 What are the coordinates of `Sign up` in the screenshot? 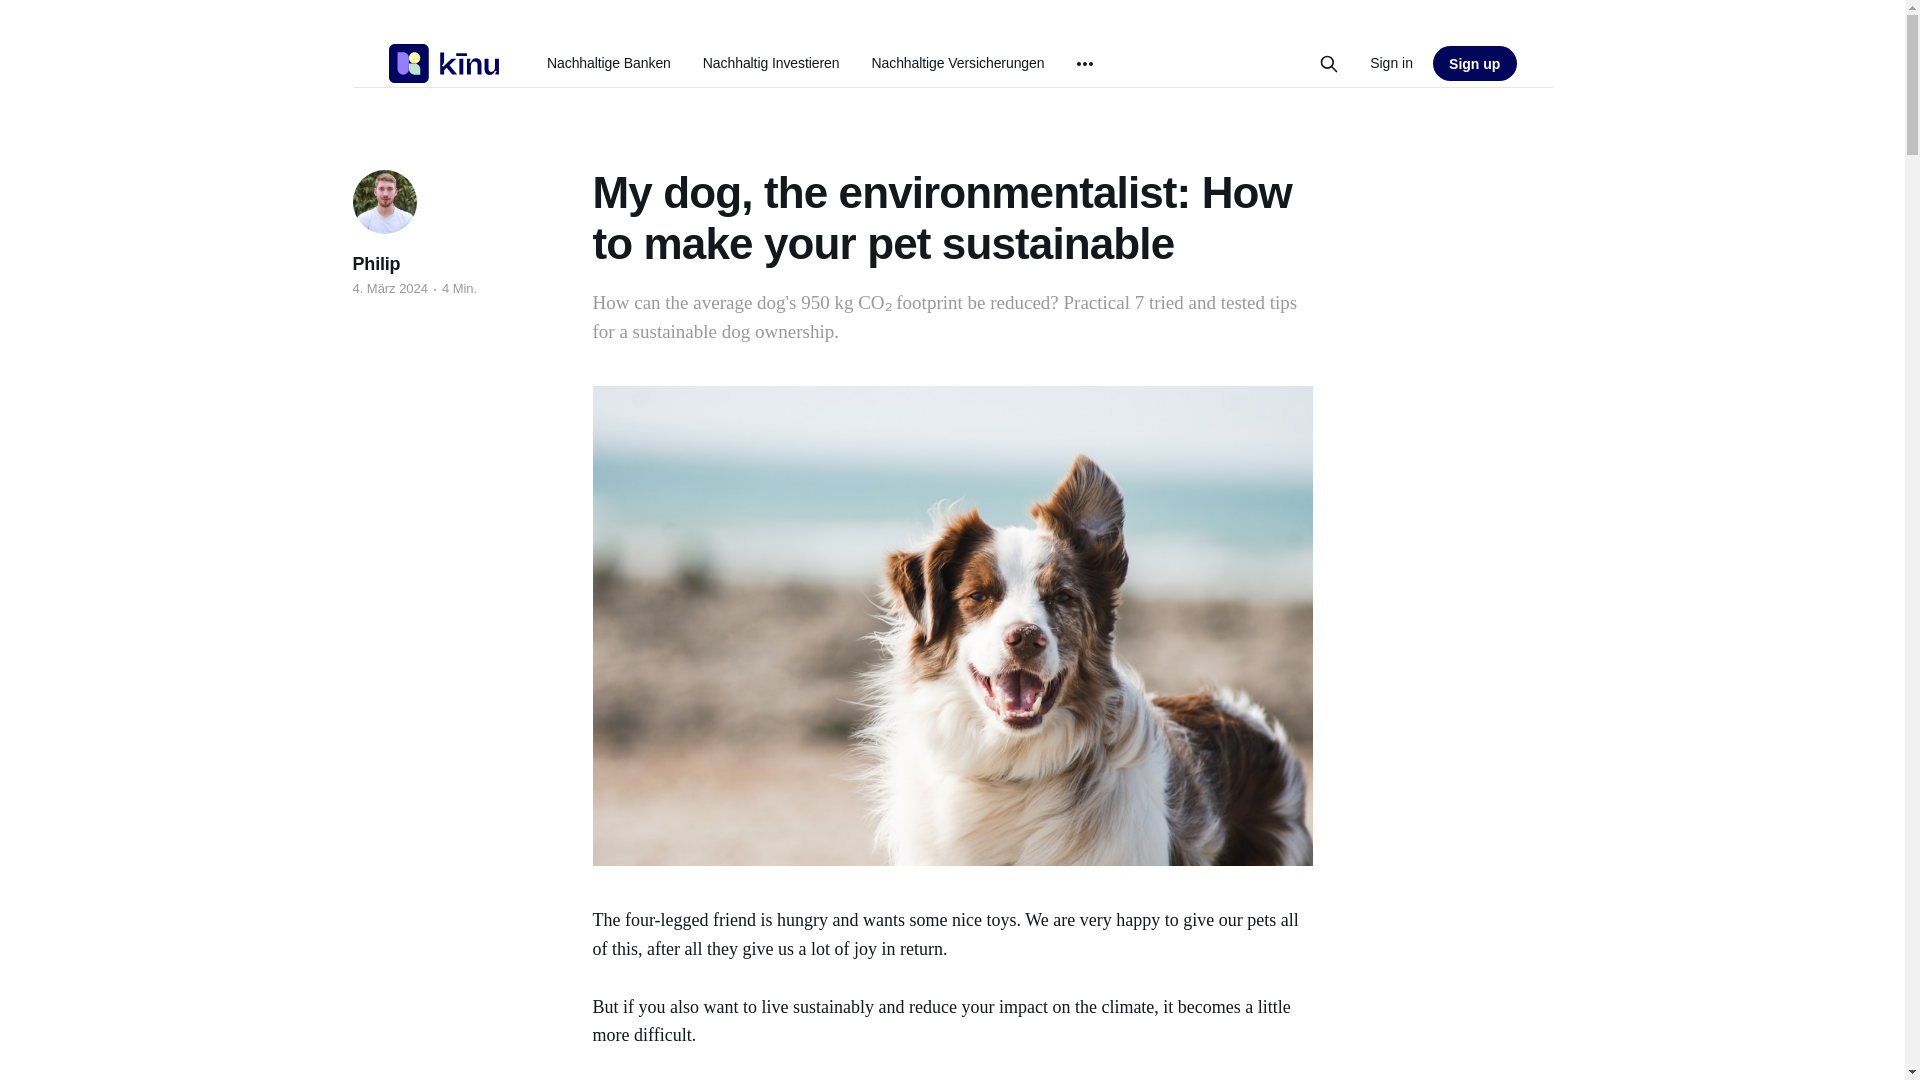 It's located at (1474, 64).